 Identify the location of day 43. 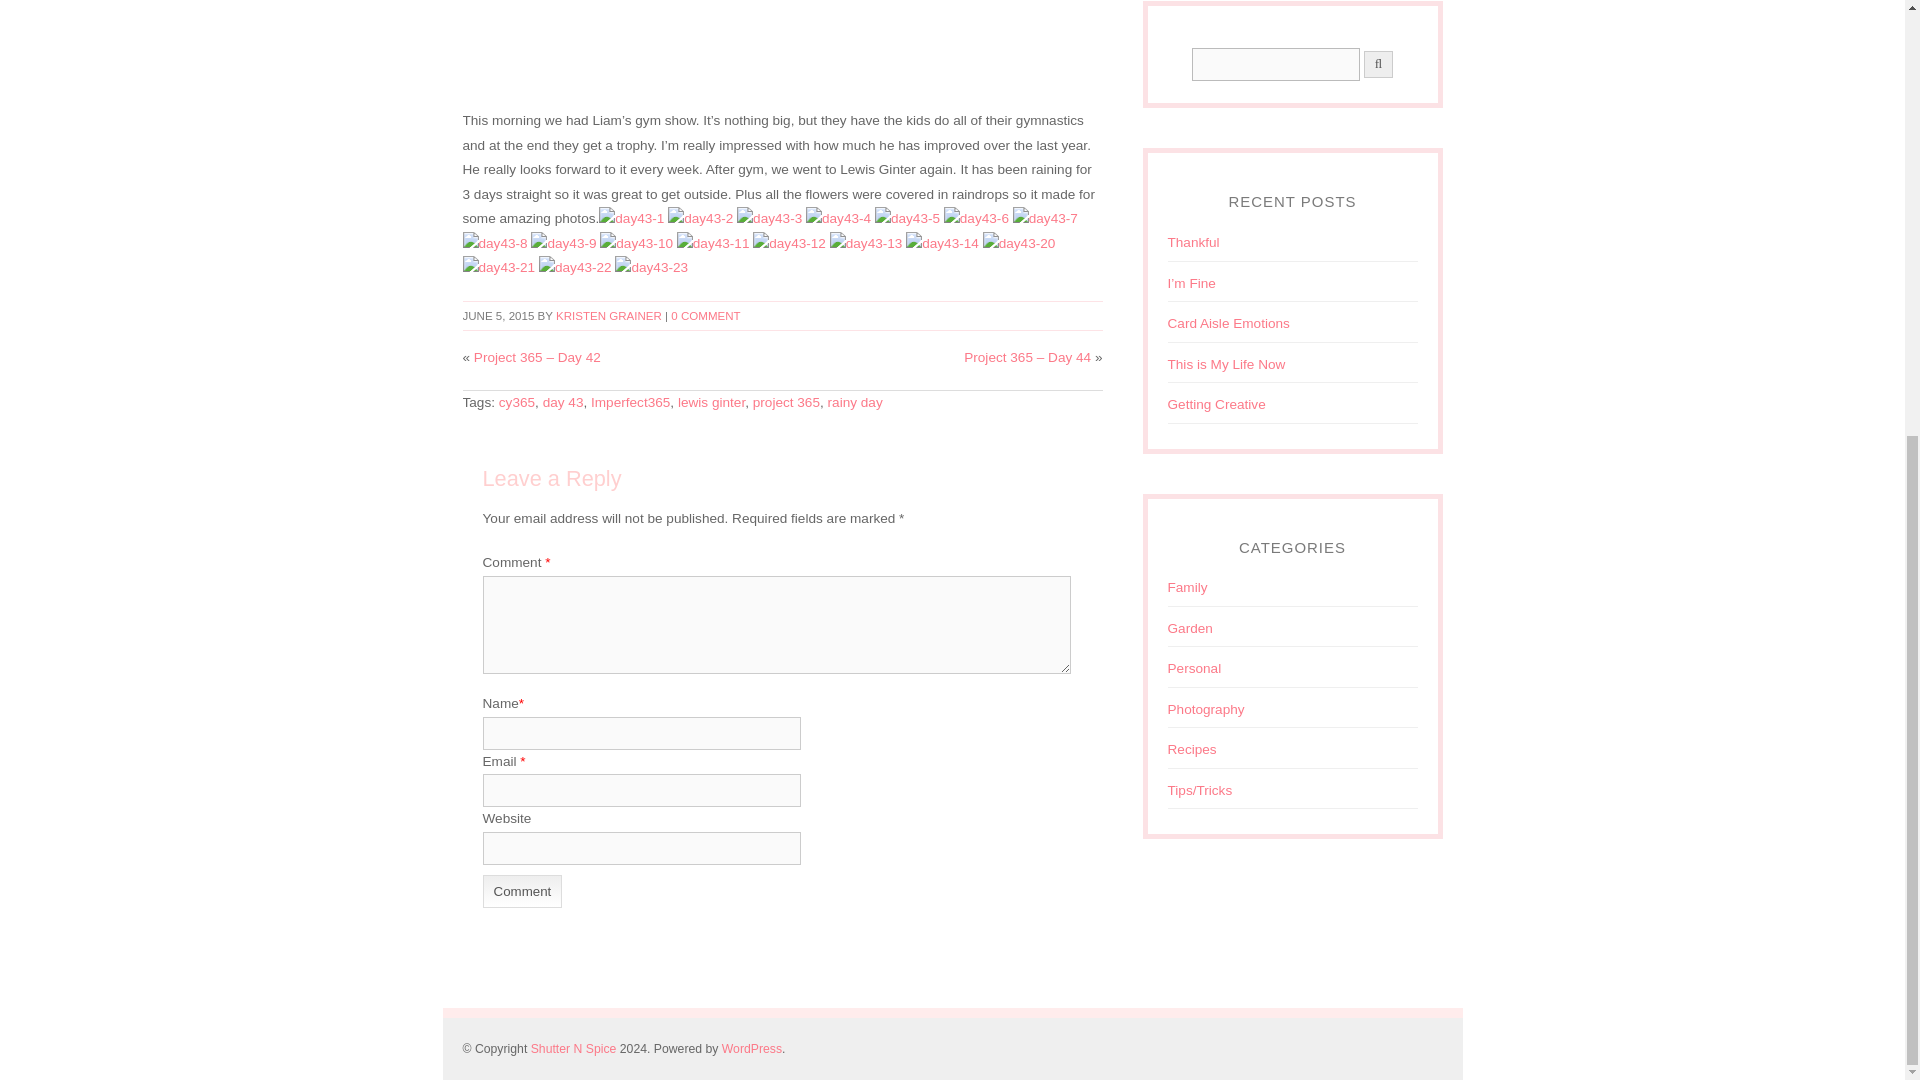
(563, 402).